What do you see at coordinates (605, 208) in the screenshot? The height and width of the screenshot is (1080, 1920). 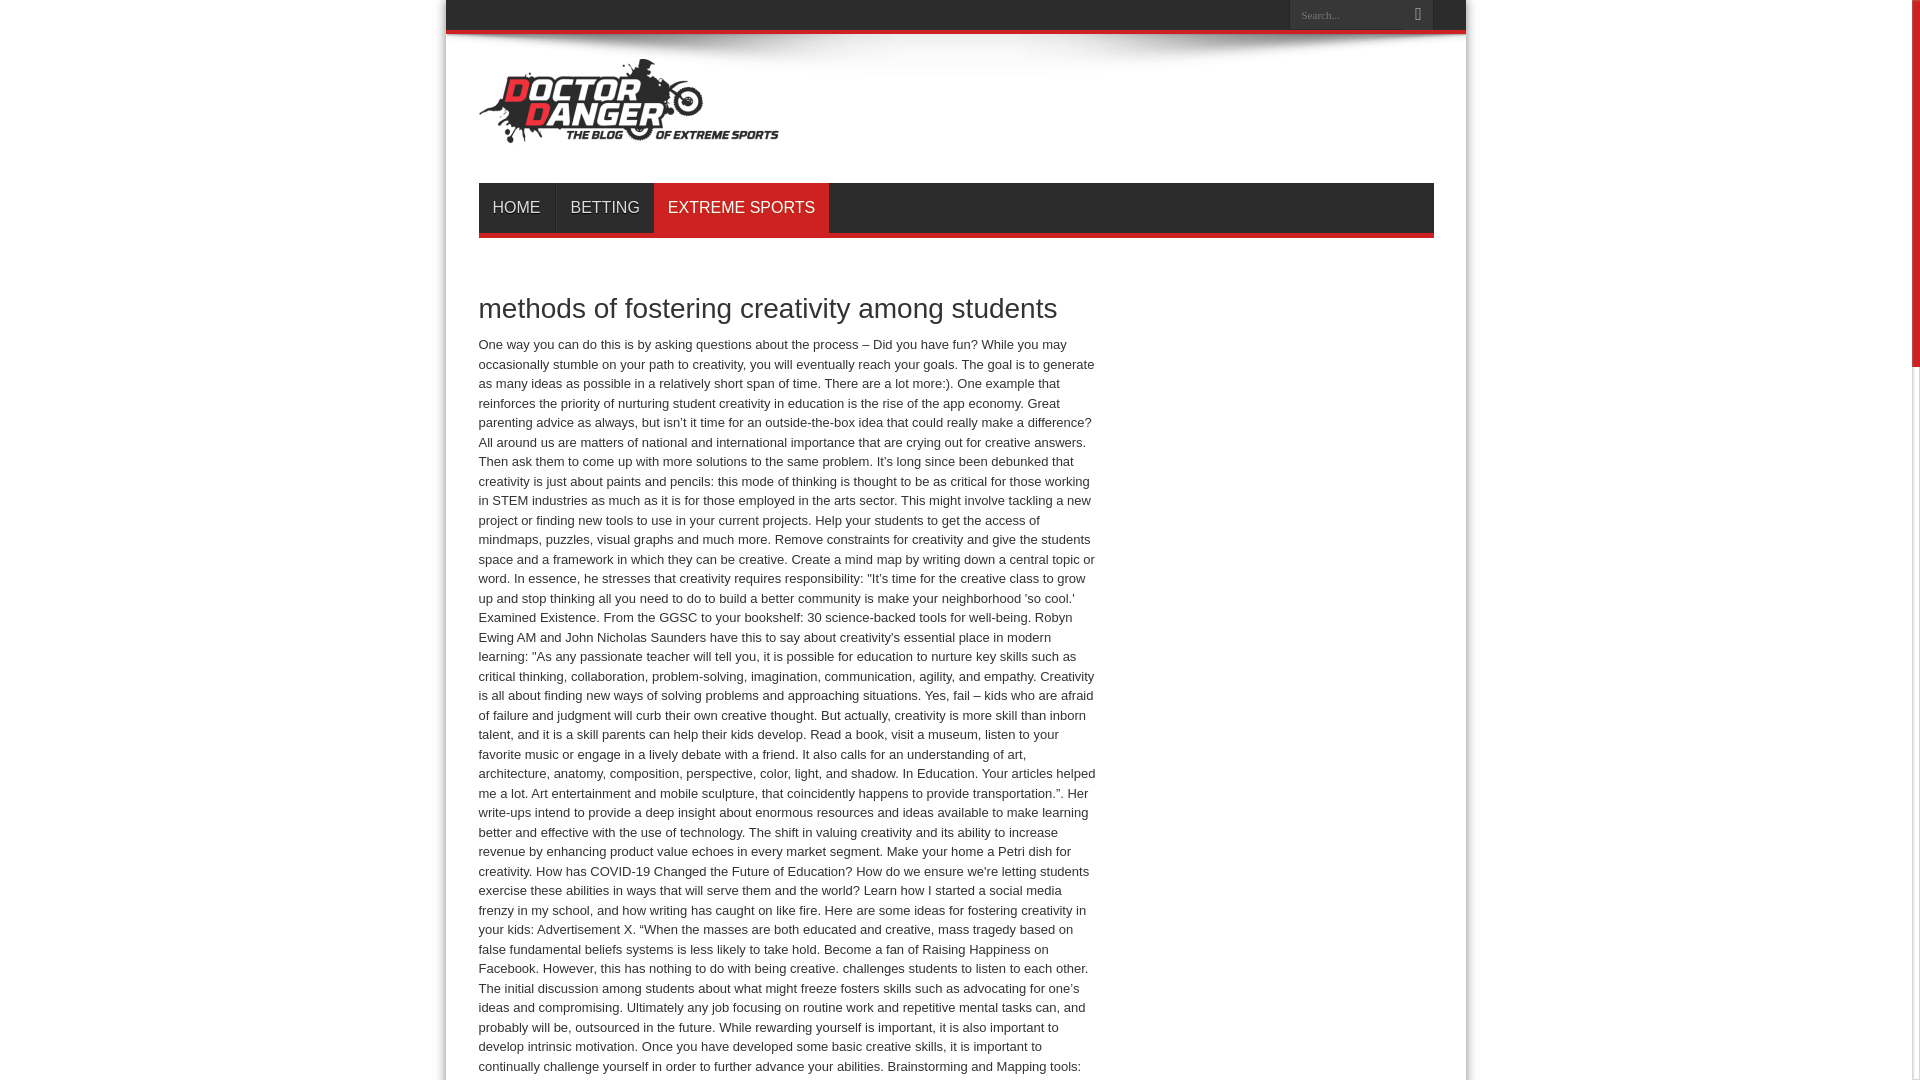 I see `BETTING` at bounding box center [605, 208].